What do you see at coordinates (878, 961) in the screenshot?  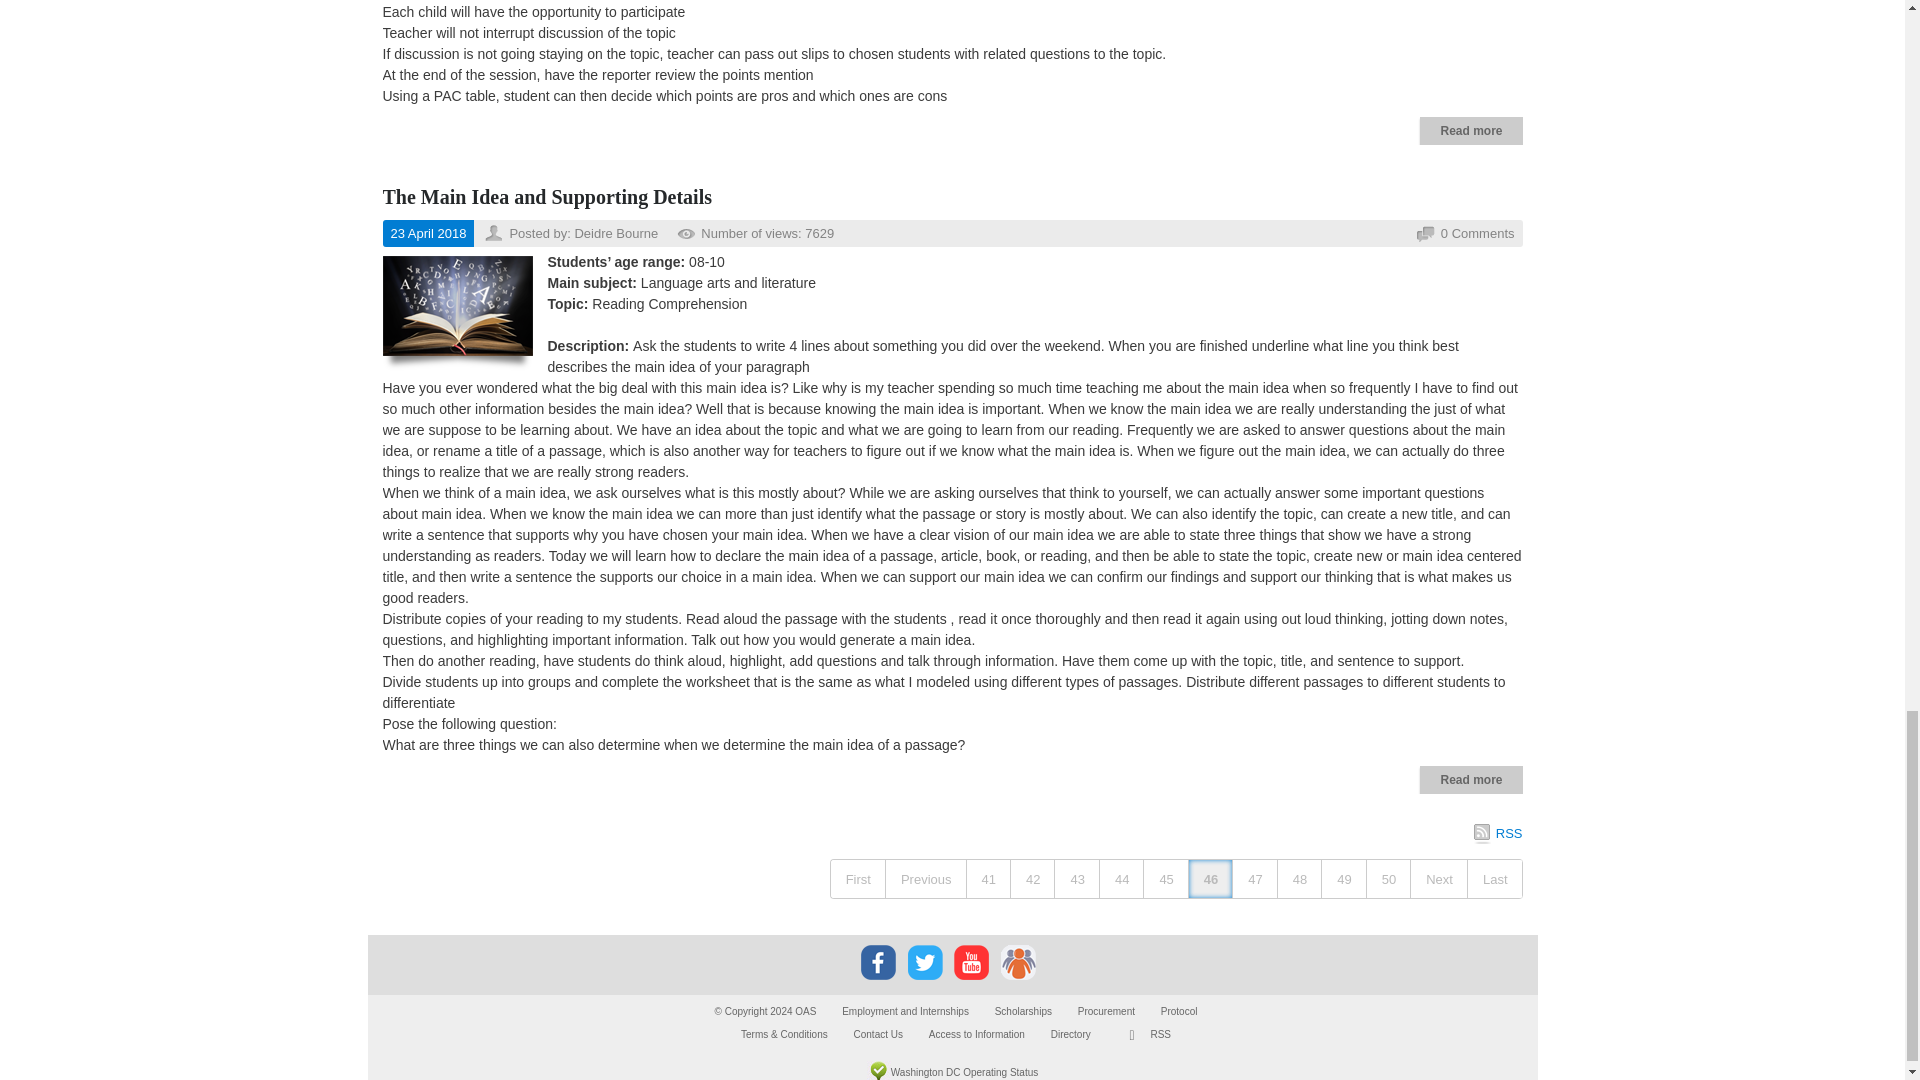 I see `ITEN Facebook` at bounding box center [878, 961].